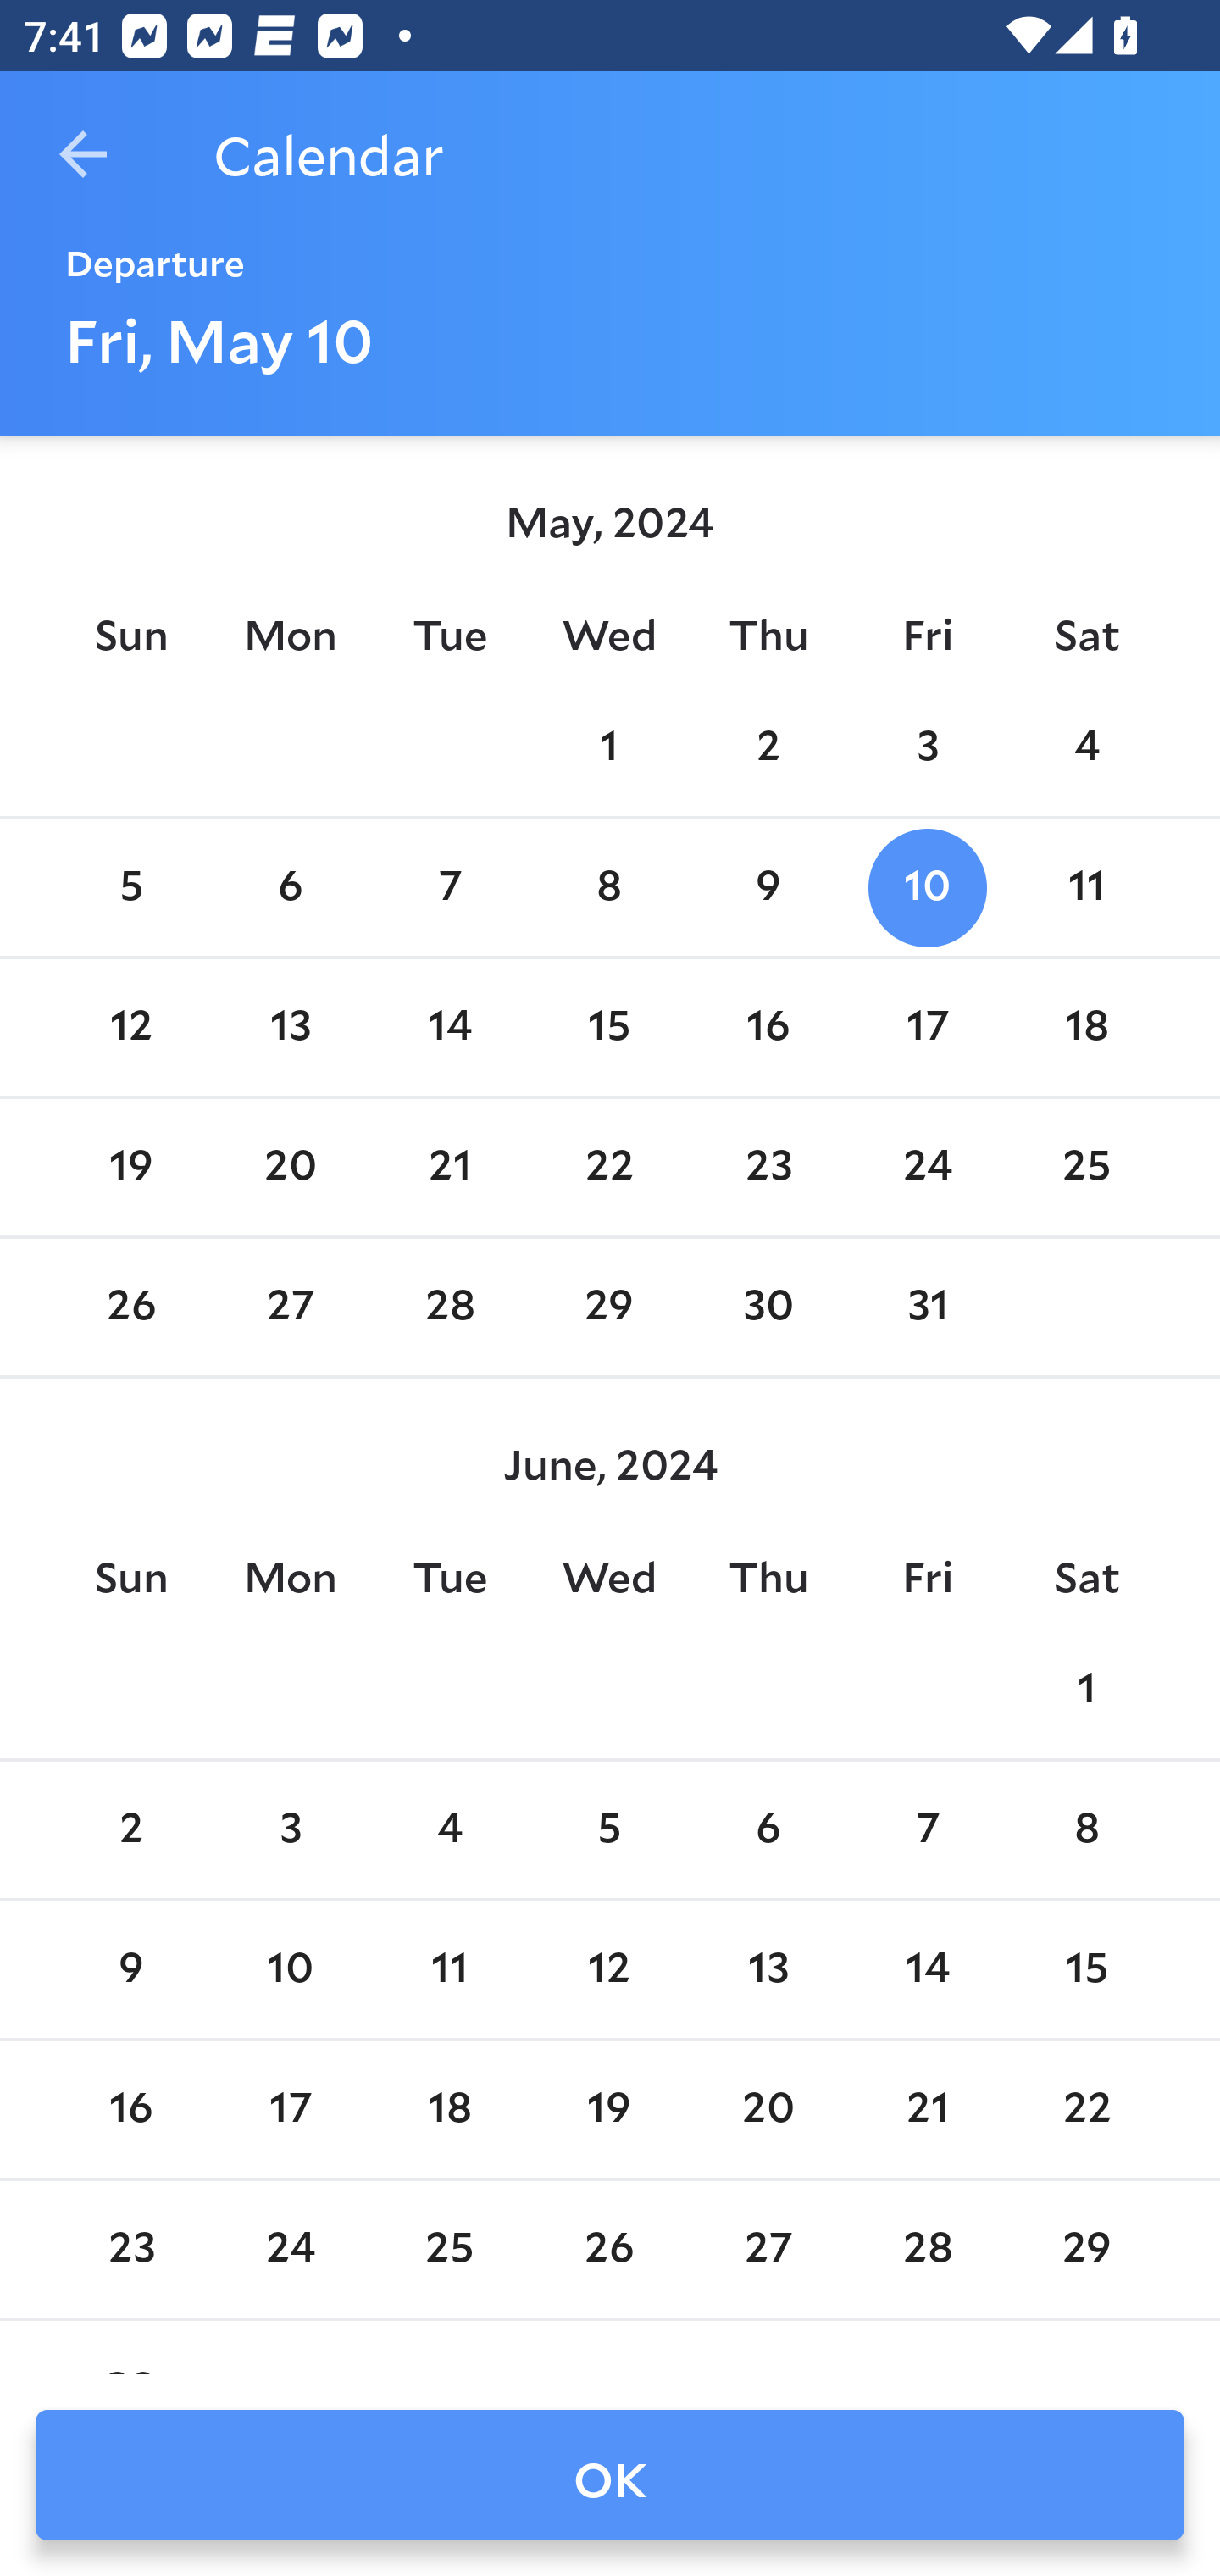 This screenshot has height=2576, width=1220. What do you see at coordinates (1086, 1167) in the screenshot?
I see `25` at bounding box center [1086, 1167].